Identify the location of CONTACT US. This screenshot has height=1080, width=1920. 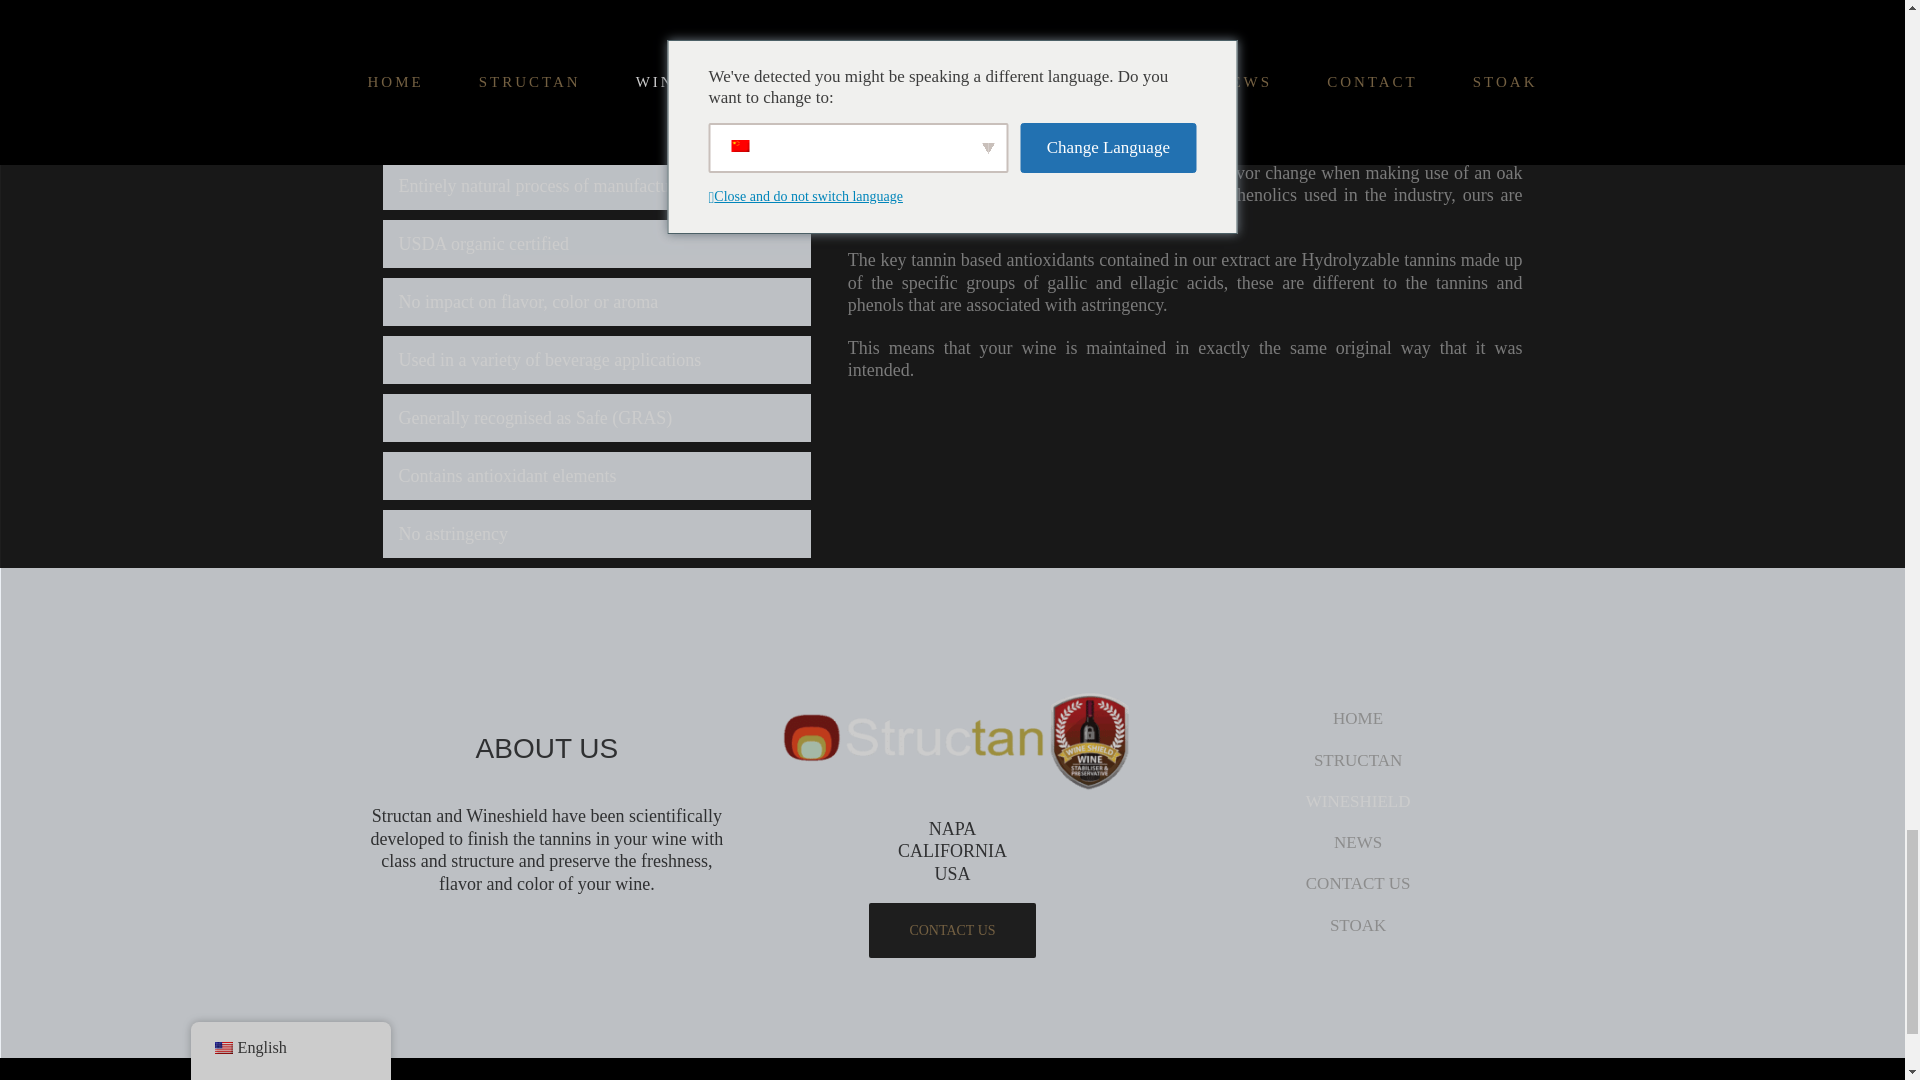
(952, 930).